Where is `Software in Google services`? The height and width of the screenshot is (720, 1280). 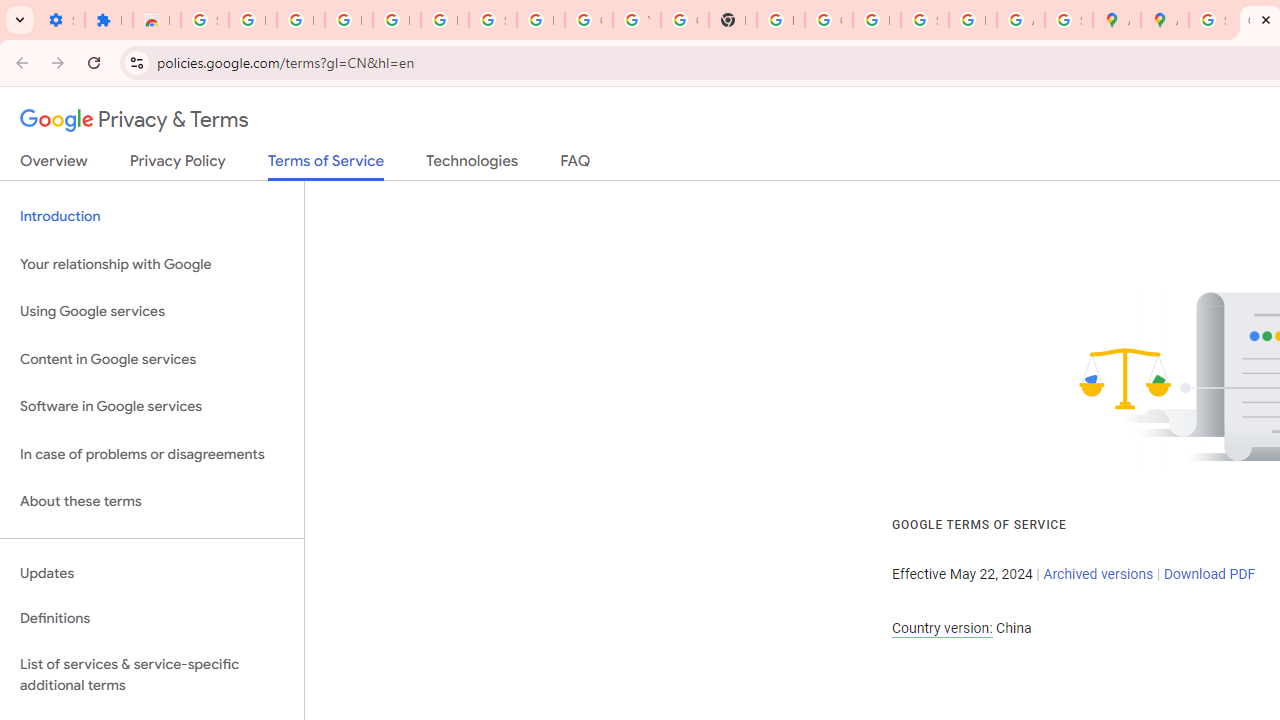
Software in Google services is located at coordinates (152, 407).